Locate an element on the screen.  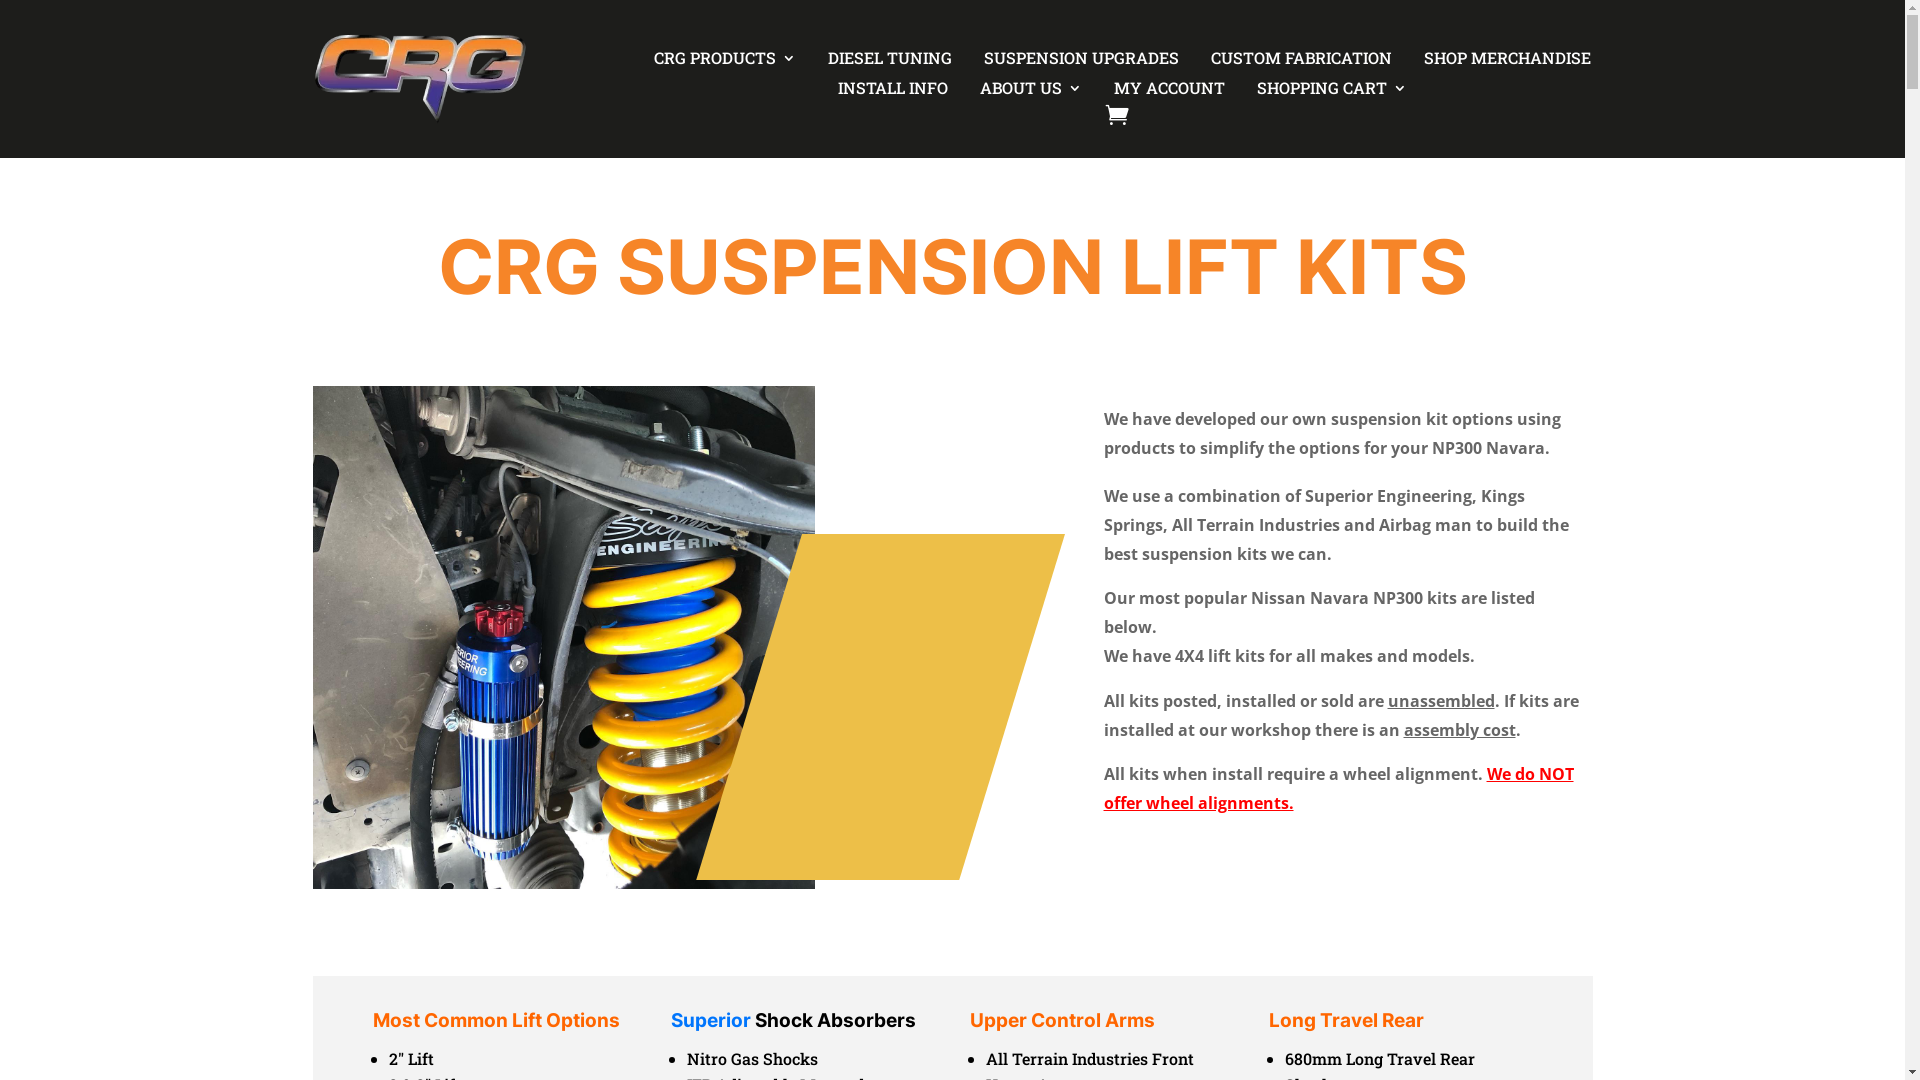
crg-logo is located at coordinates (418, 79).